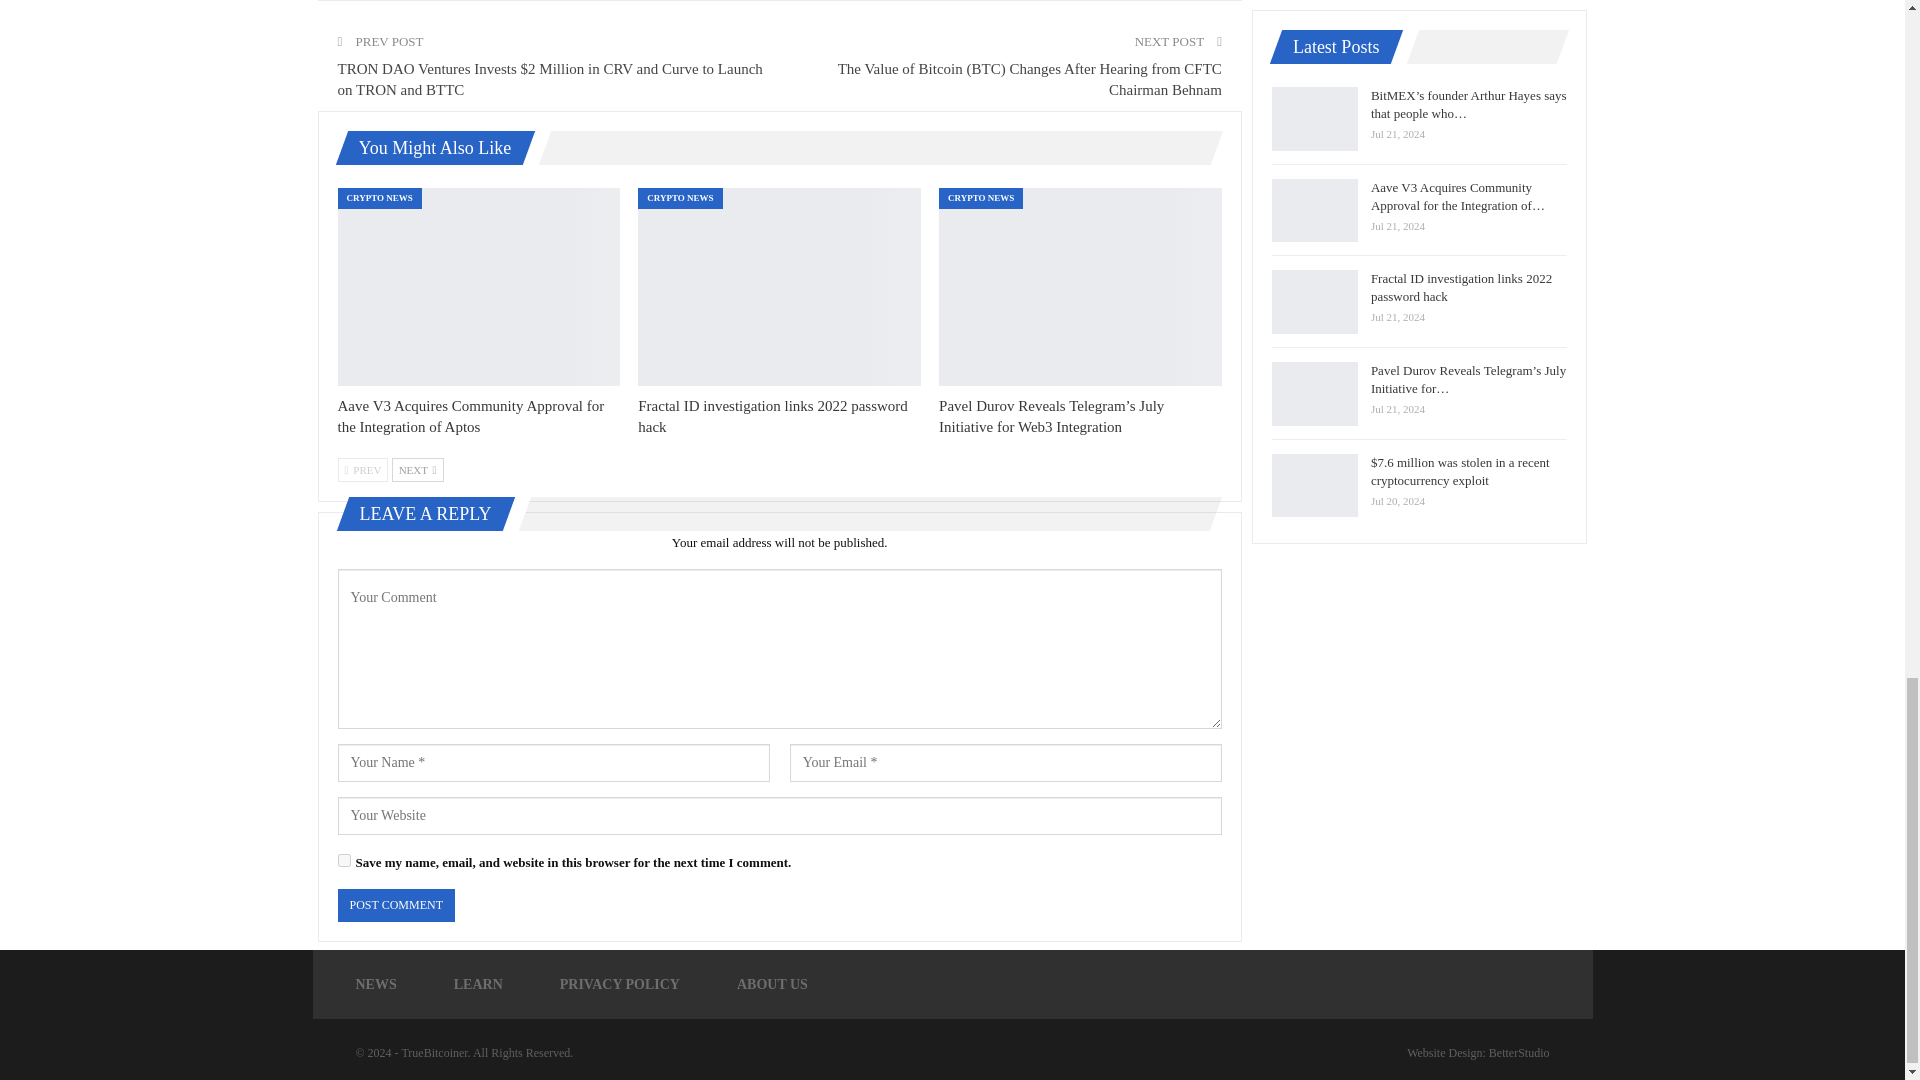  I want to click on Fractal ID investigation links 2022 password hack, so click(772, 416).